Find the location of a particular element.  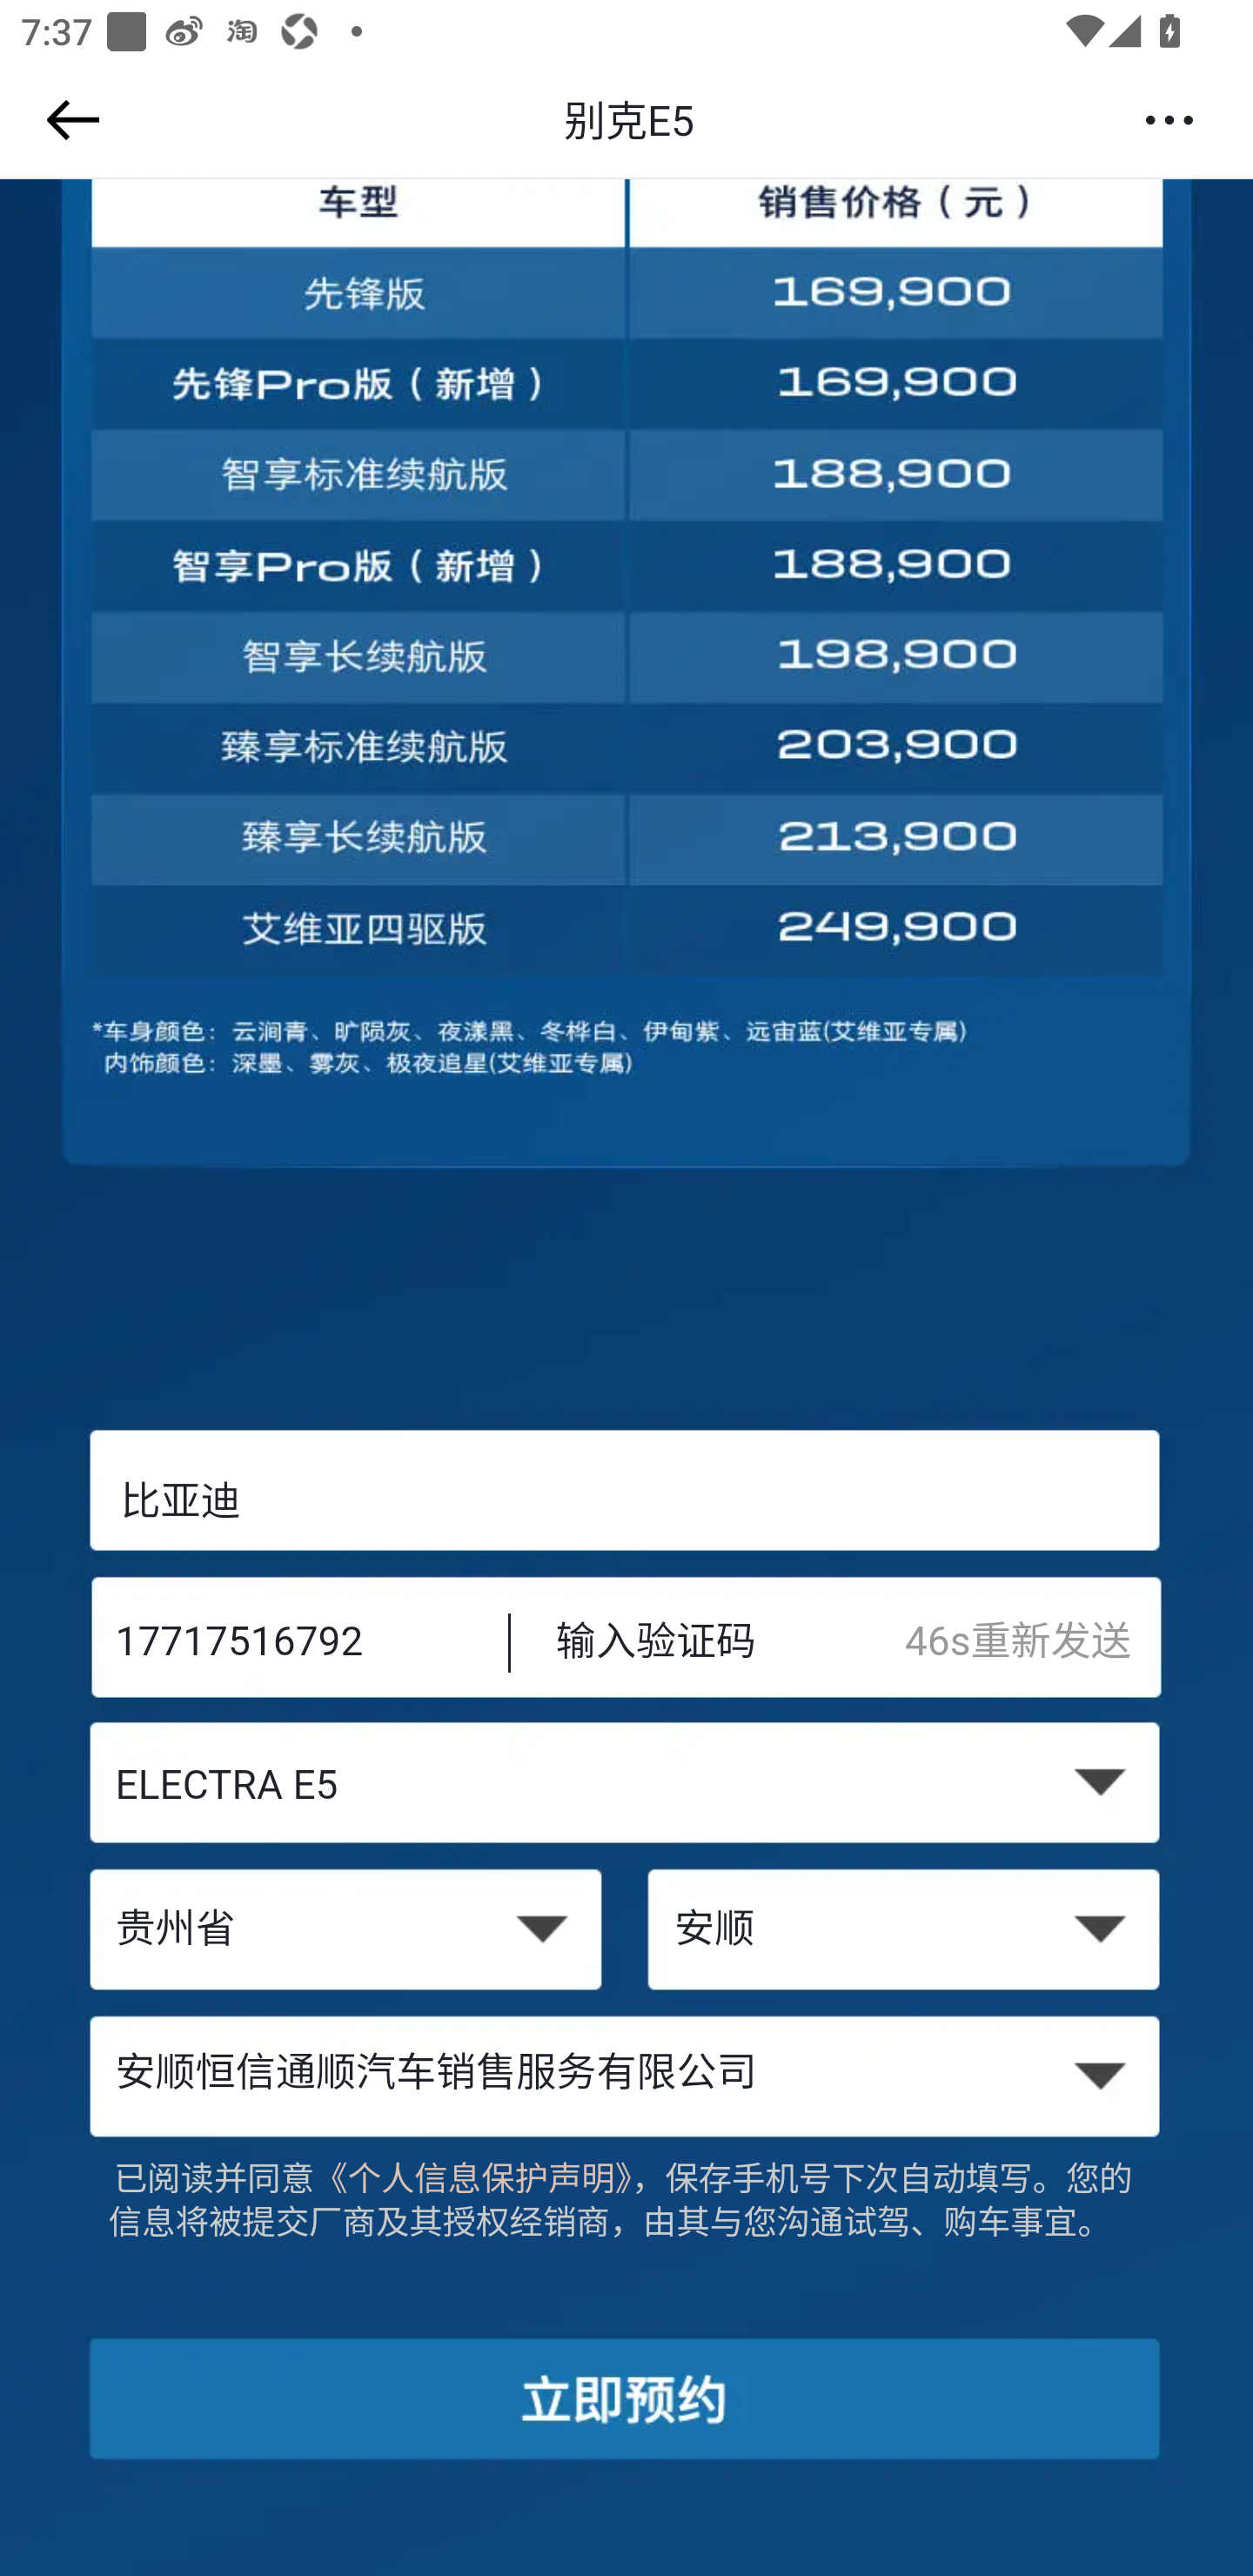

46s重新发送 is located at coordinates (1034, 1645).